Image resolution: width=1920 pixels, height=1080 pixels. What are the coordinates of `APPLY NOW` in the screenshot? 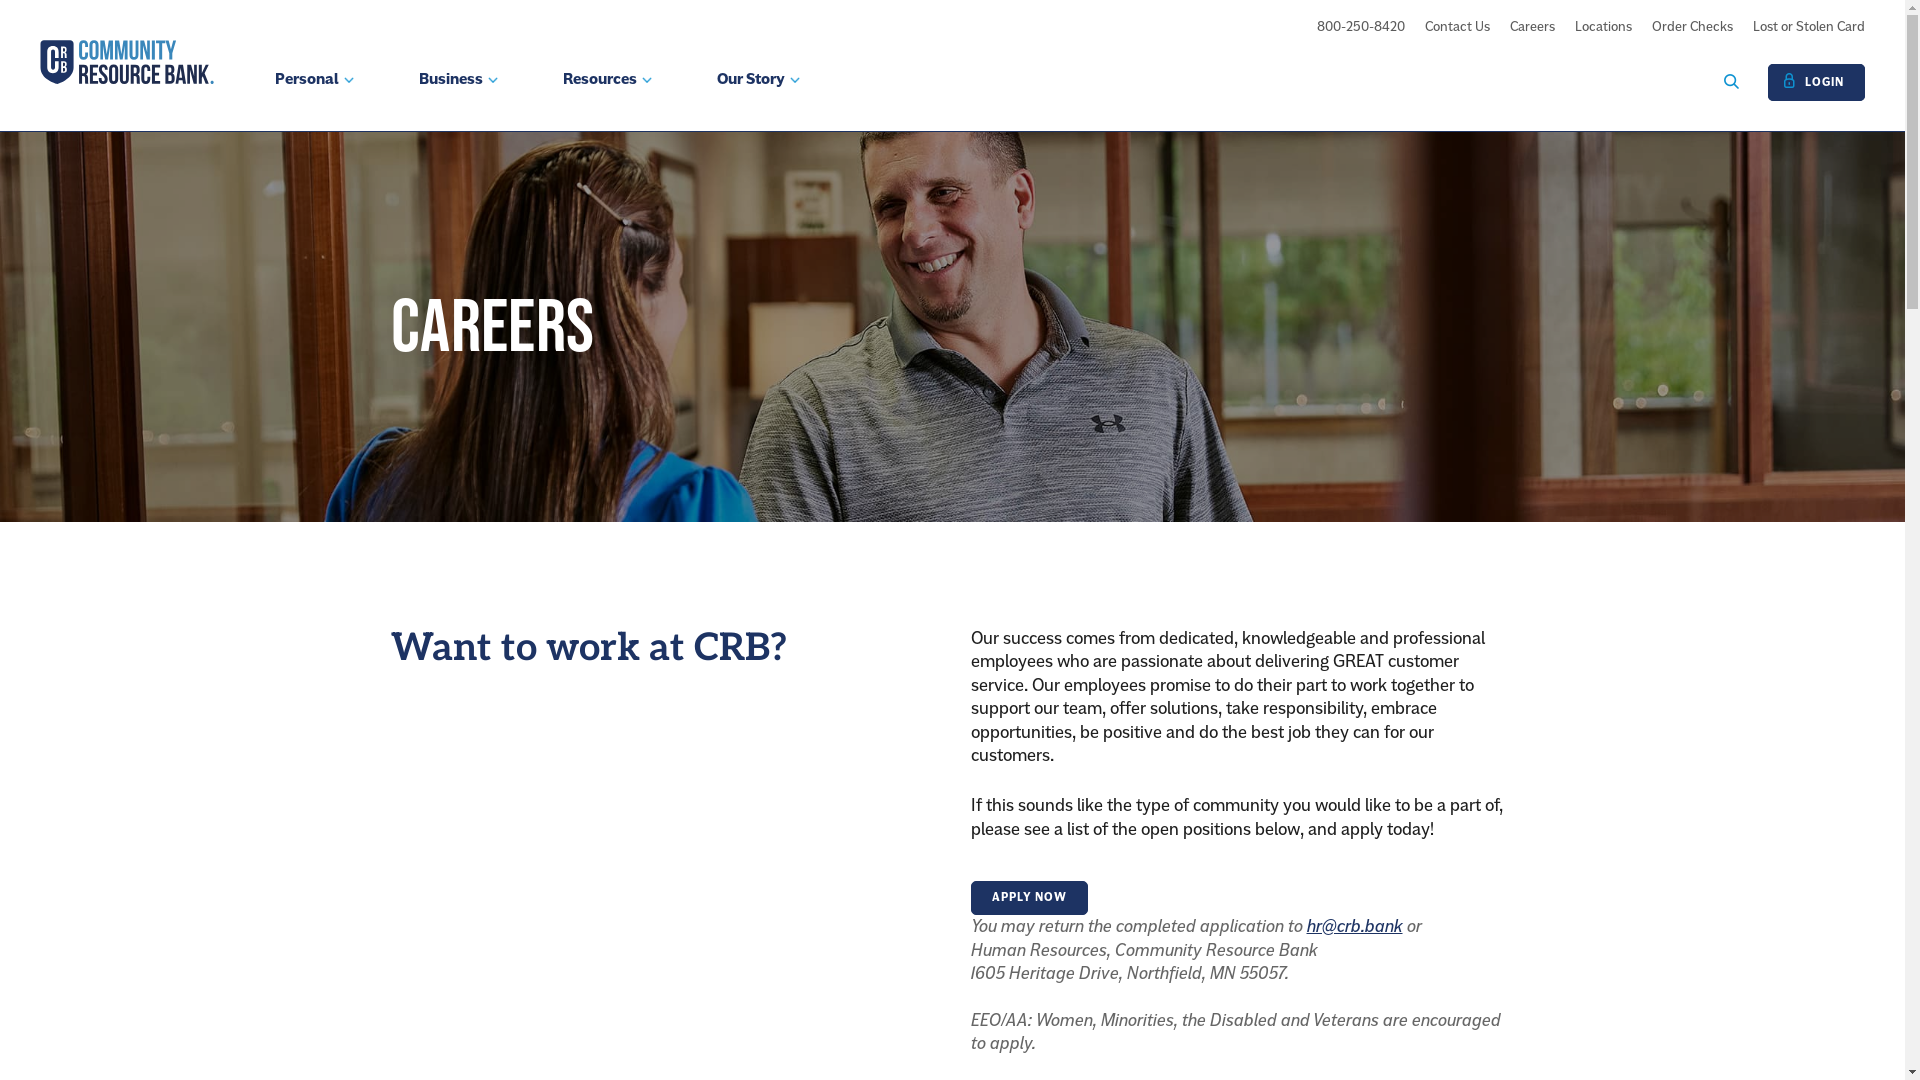 It's located at (1028, 898).